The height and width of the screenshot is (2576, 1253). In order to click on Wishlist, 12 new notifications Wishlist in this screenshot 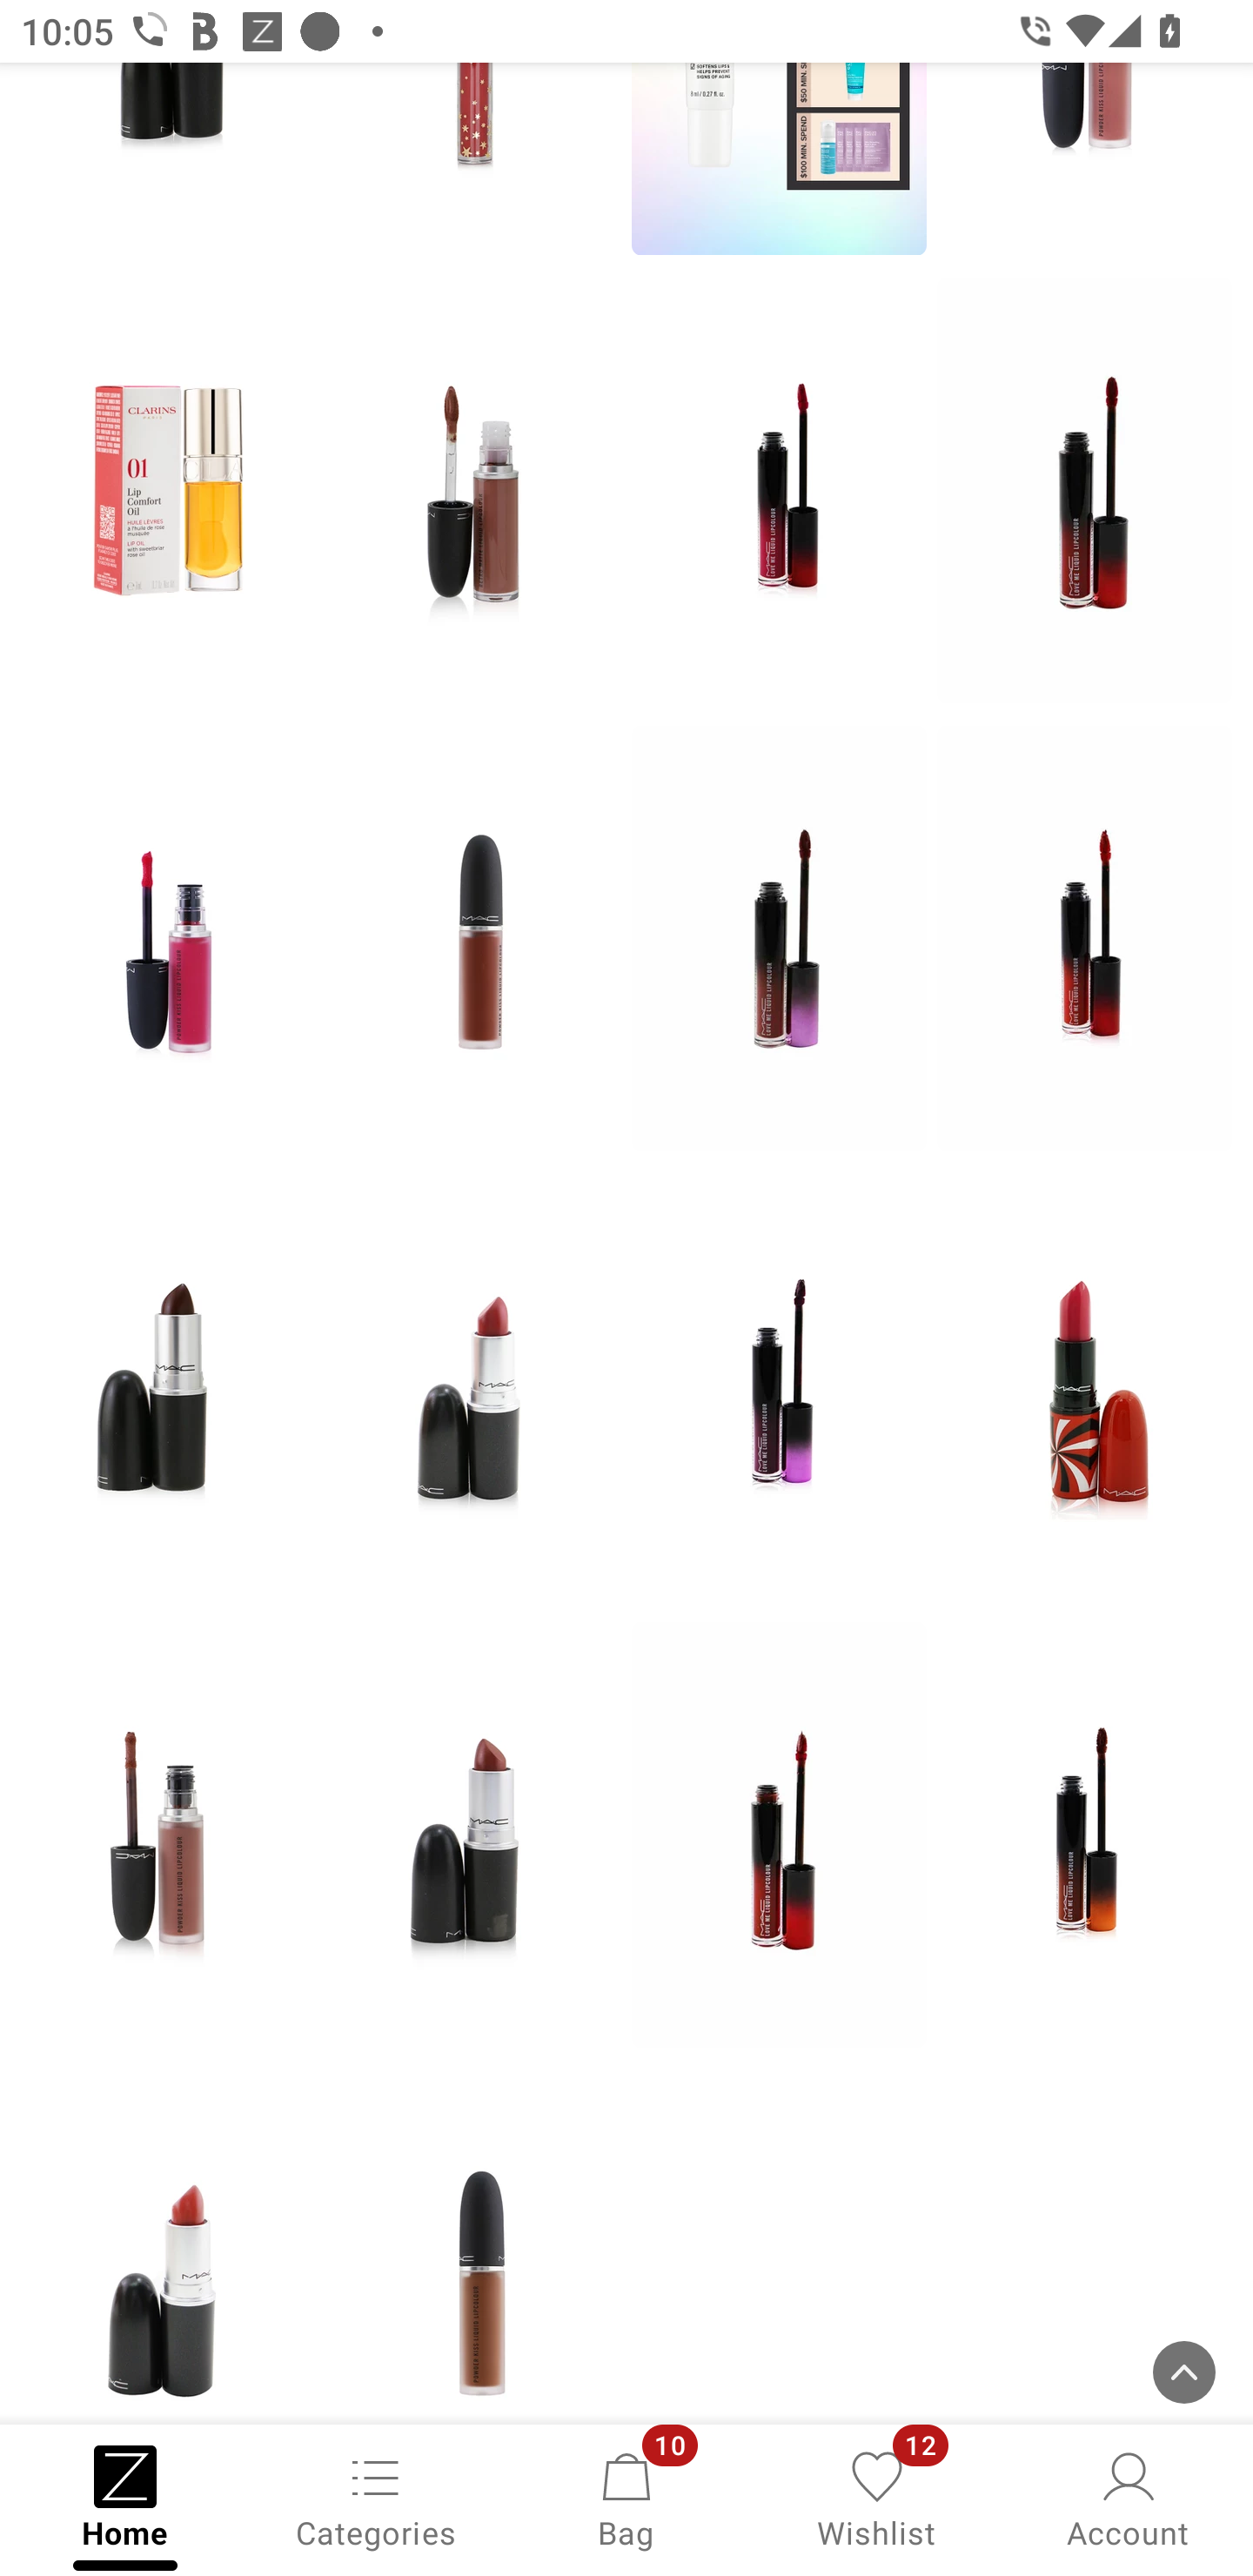, I will do `click(877, 2498)`.